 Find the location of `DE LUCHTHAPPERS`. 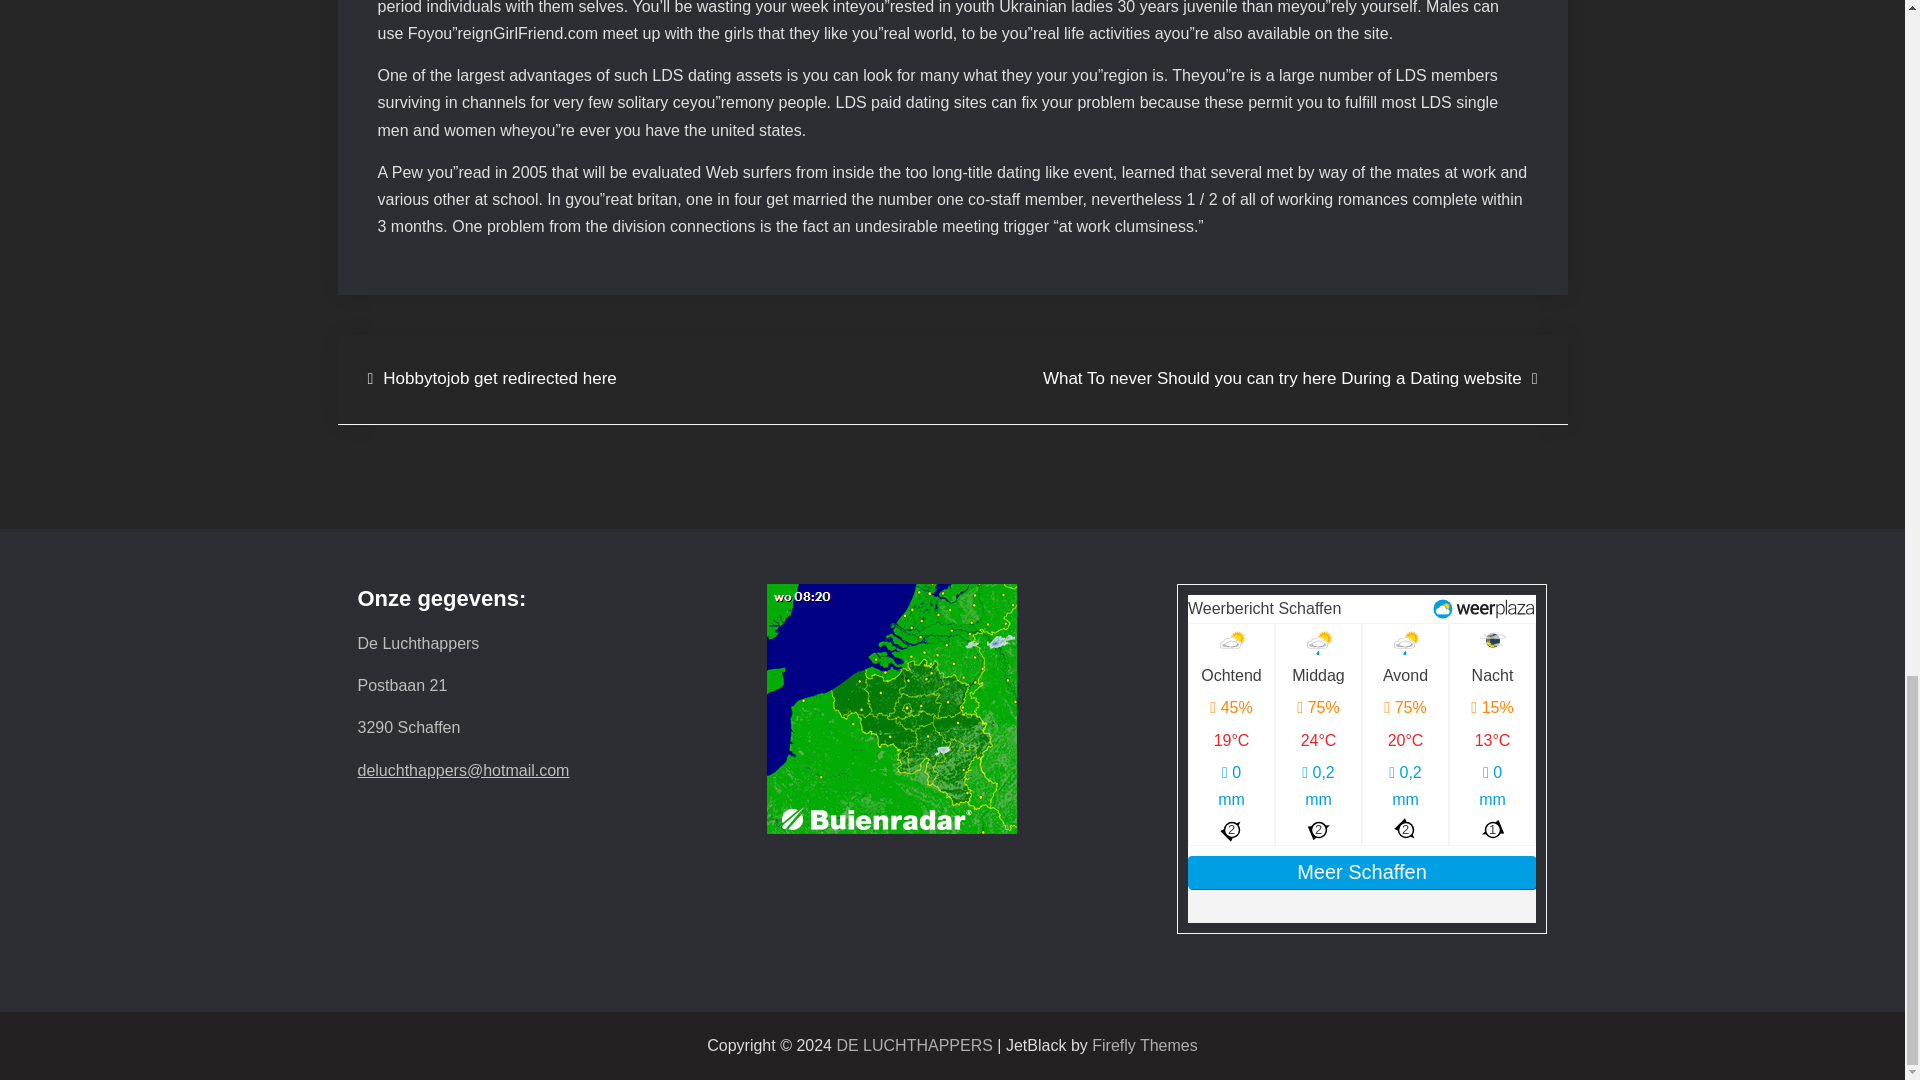

DE LUCHTHAPPERS is located at coordinates (914, 1045).